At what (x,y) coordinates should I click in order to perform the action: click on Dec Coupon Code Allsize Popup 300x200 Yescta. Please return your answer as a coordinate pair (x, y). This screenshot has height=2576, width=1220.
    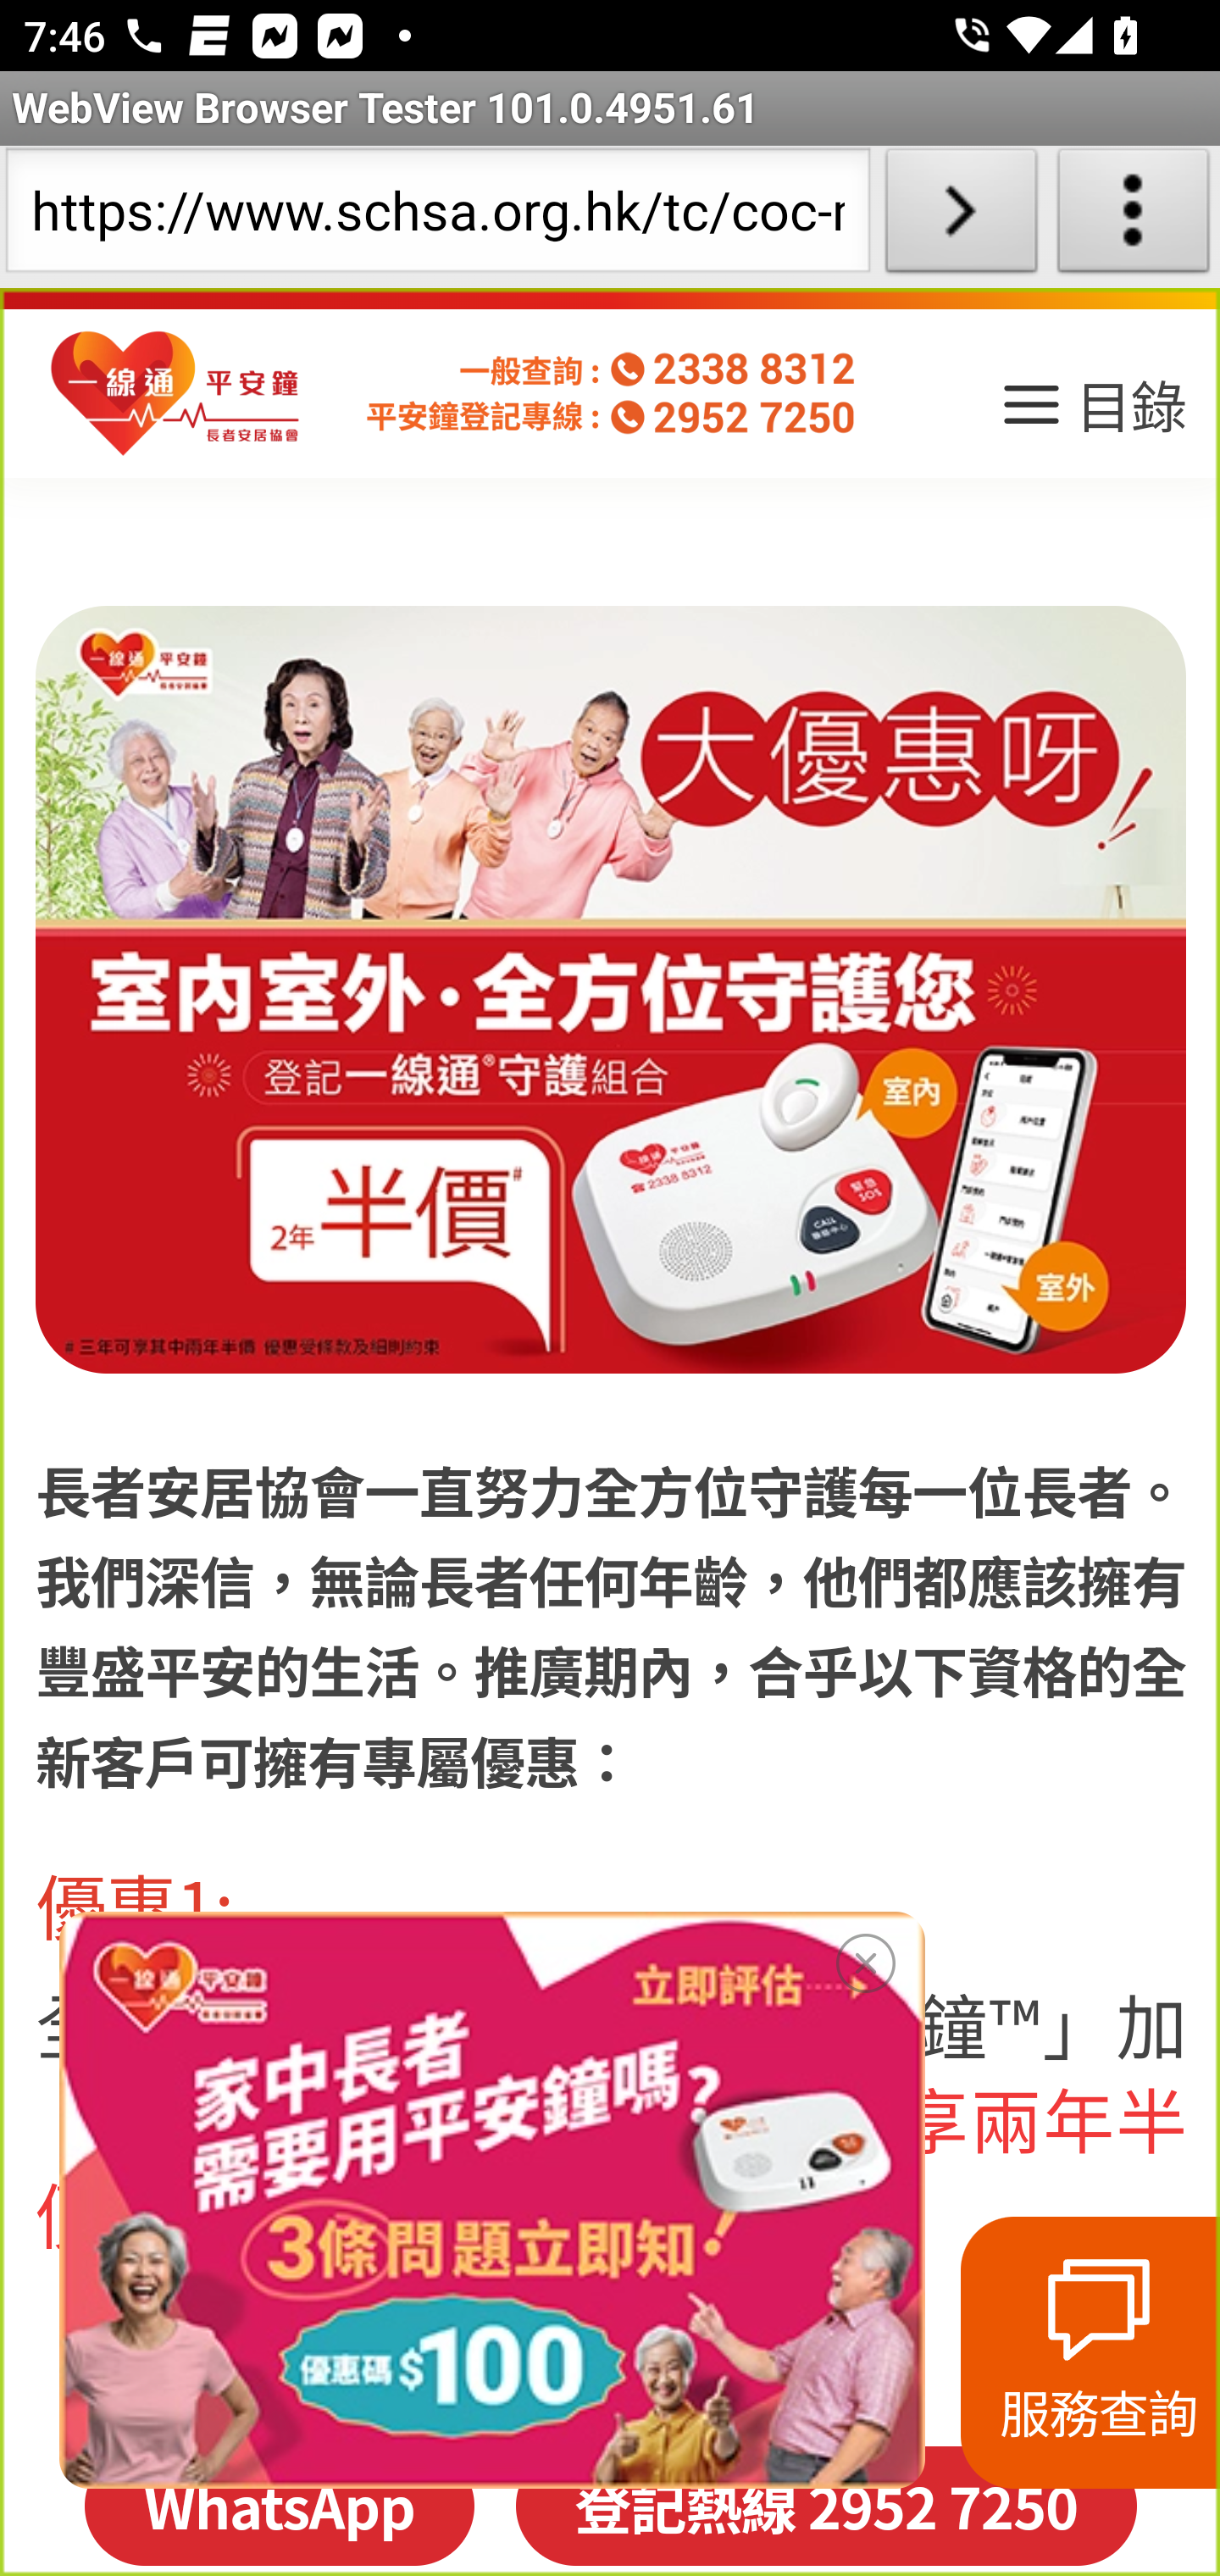
    Looking at the image, I should click on (491, 2200).